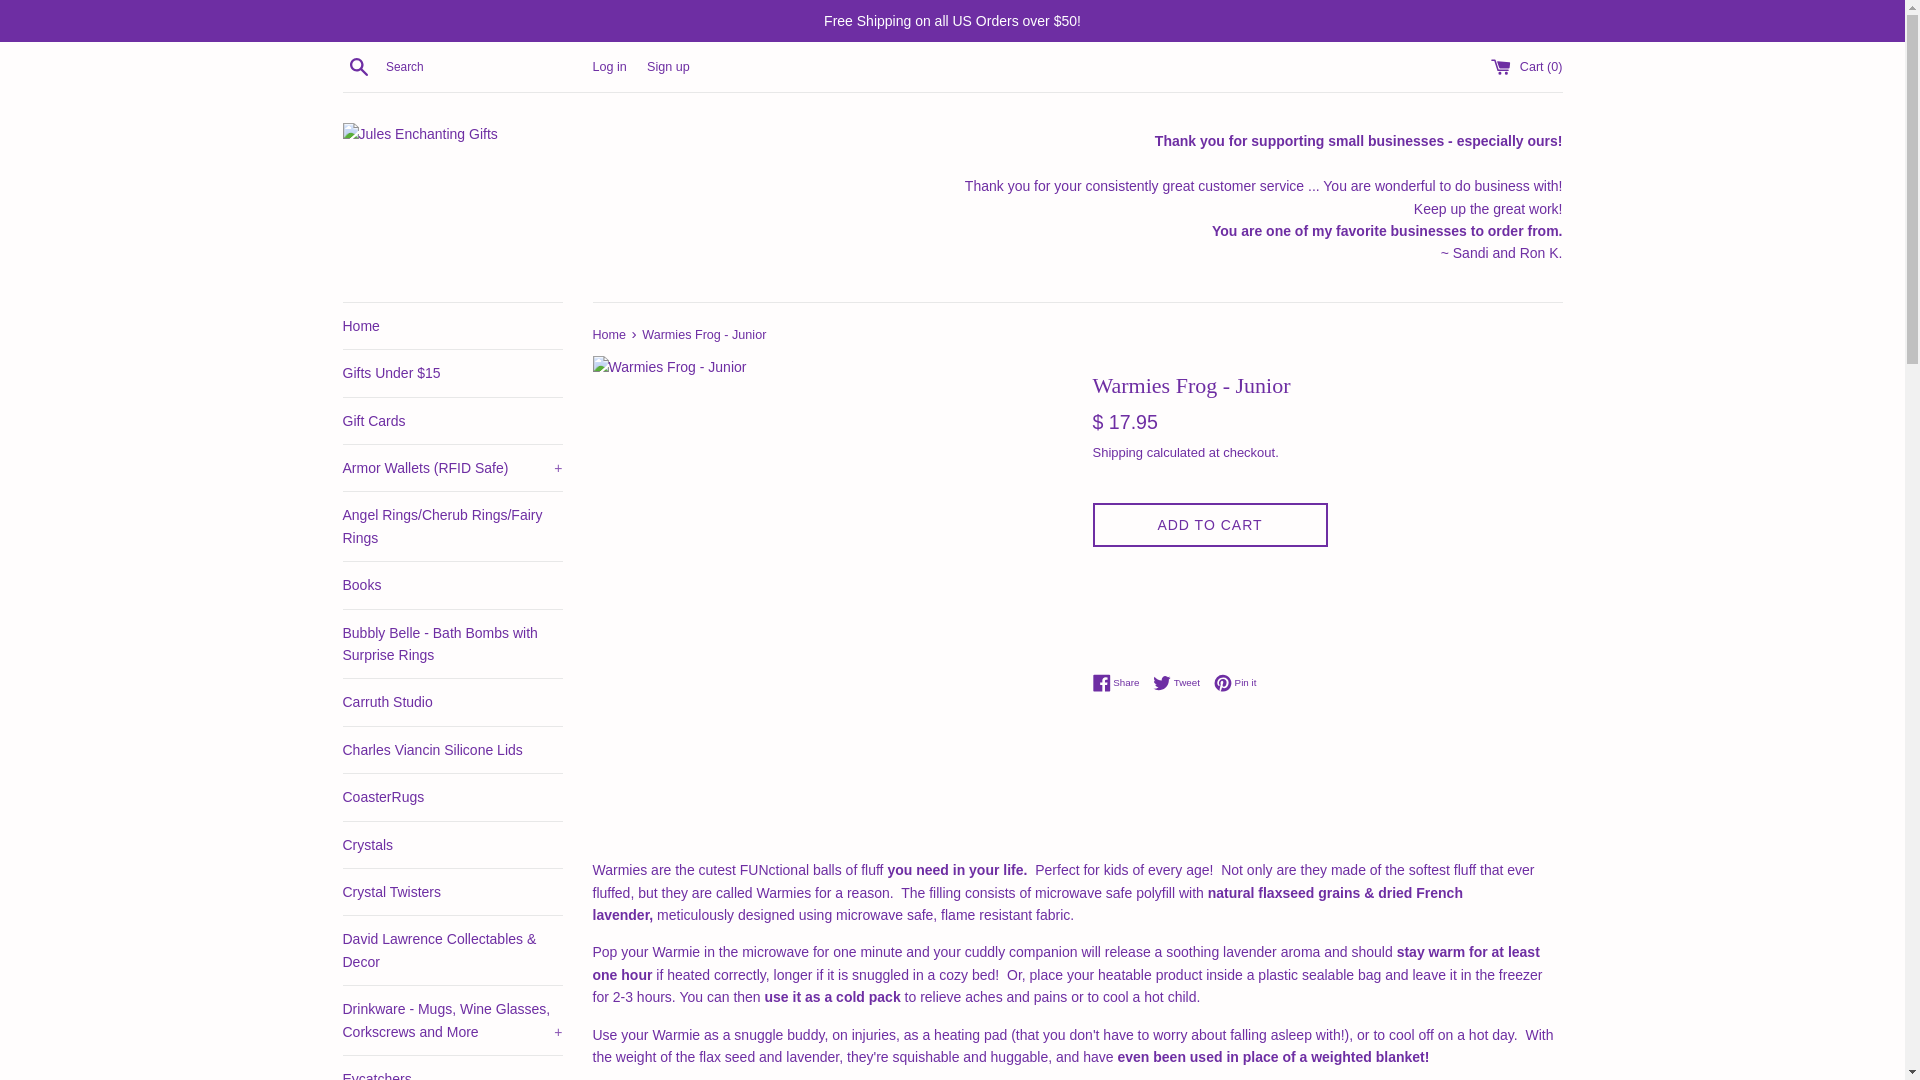  I want to click on Crystals, so click(452, 844).